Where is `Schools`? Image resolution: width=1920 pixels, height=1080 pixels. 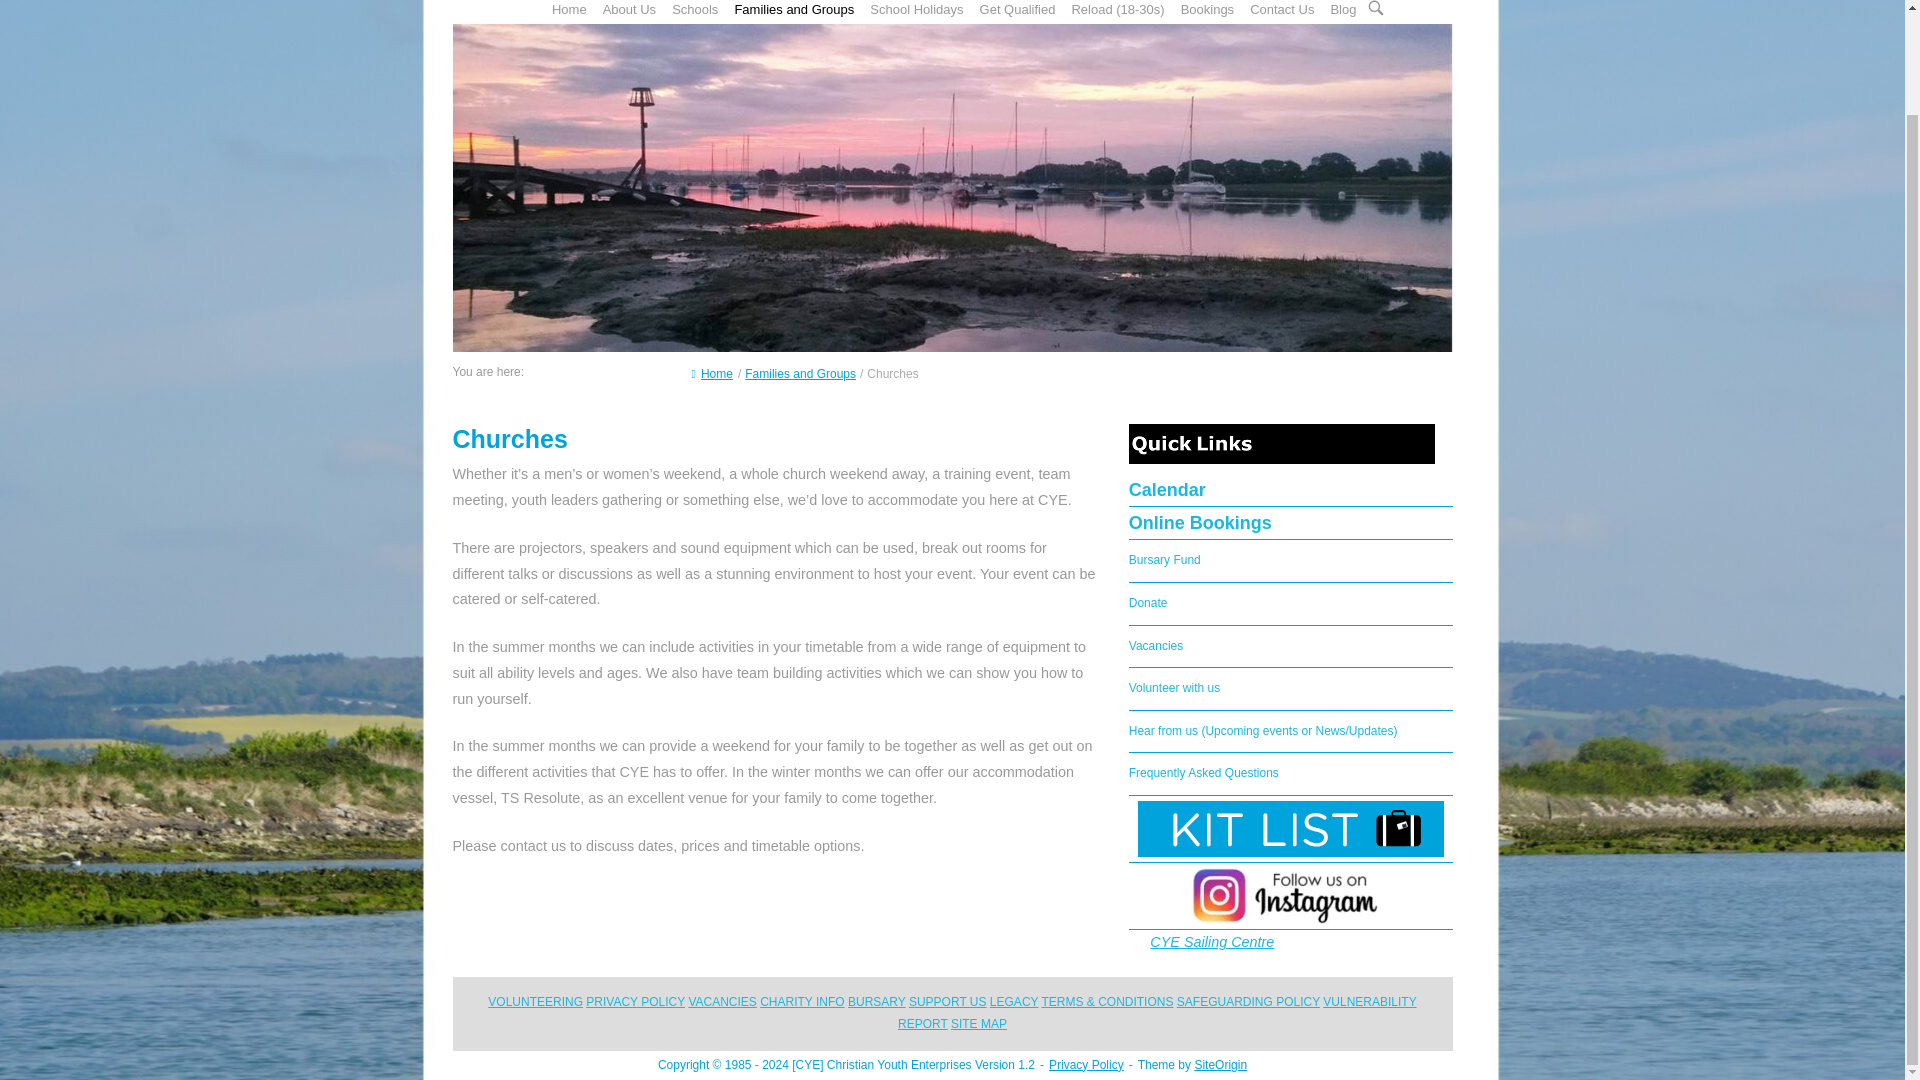 Schools is located at coordinates (694, 10).